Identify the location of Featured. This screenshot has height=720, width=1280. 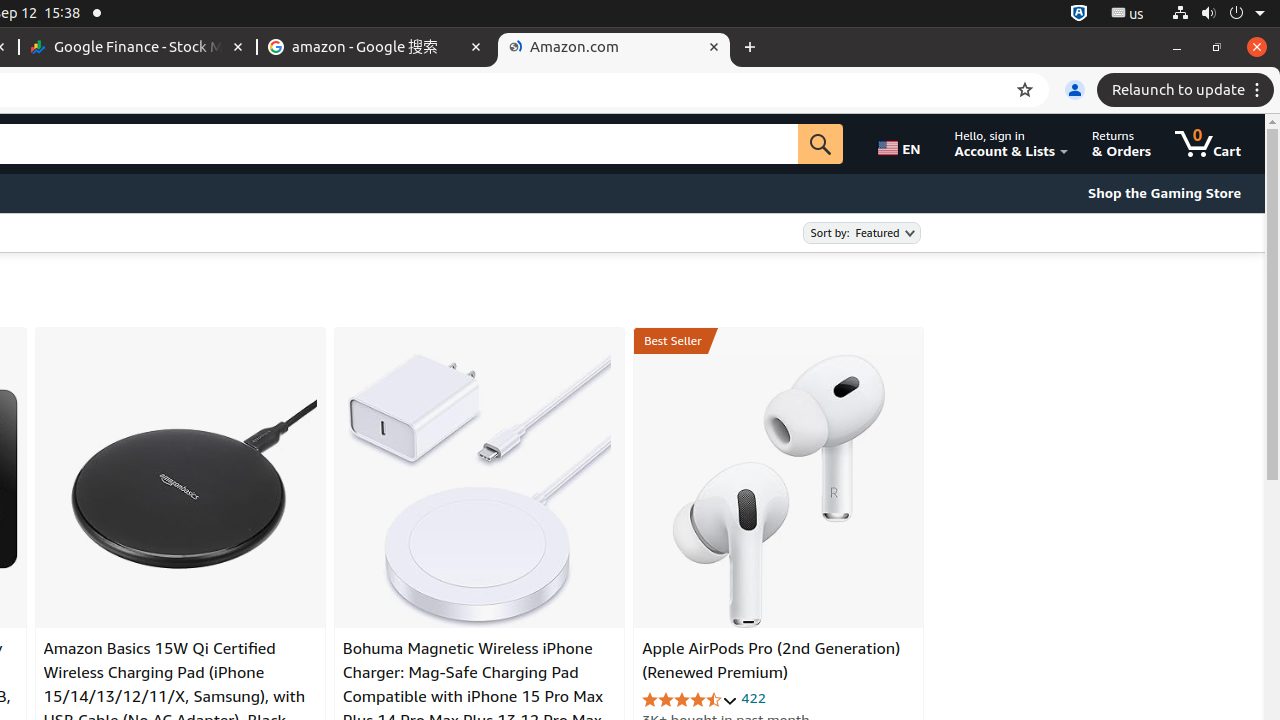
(862, 232).